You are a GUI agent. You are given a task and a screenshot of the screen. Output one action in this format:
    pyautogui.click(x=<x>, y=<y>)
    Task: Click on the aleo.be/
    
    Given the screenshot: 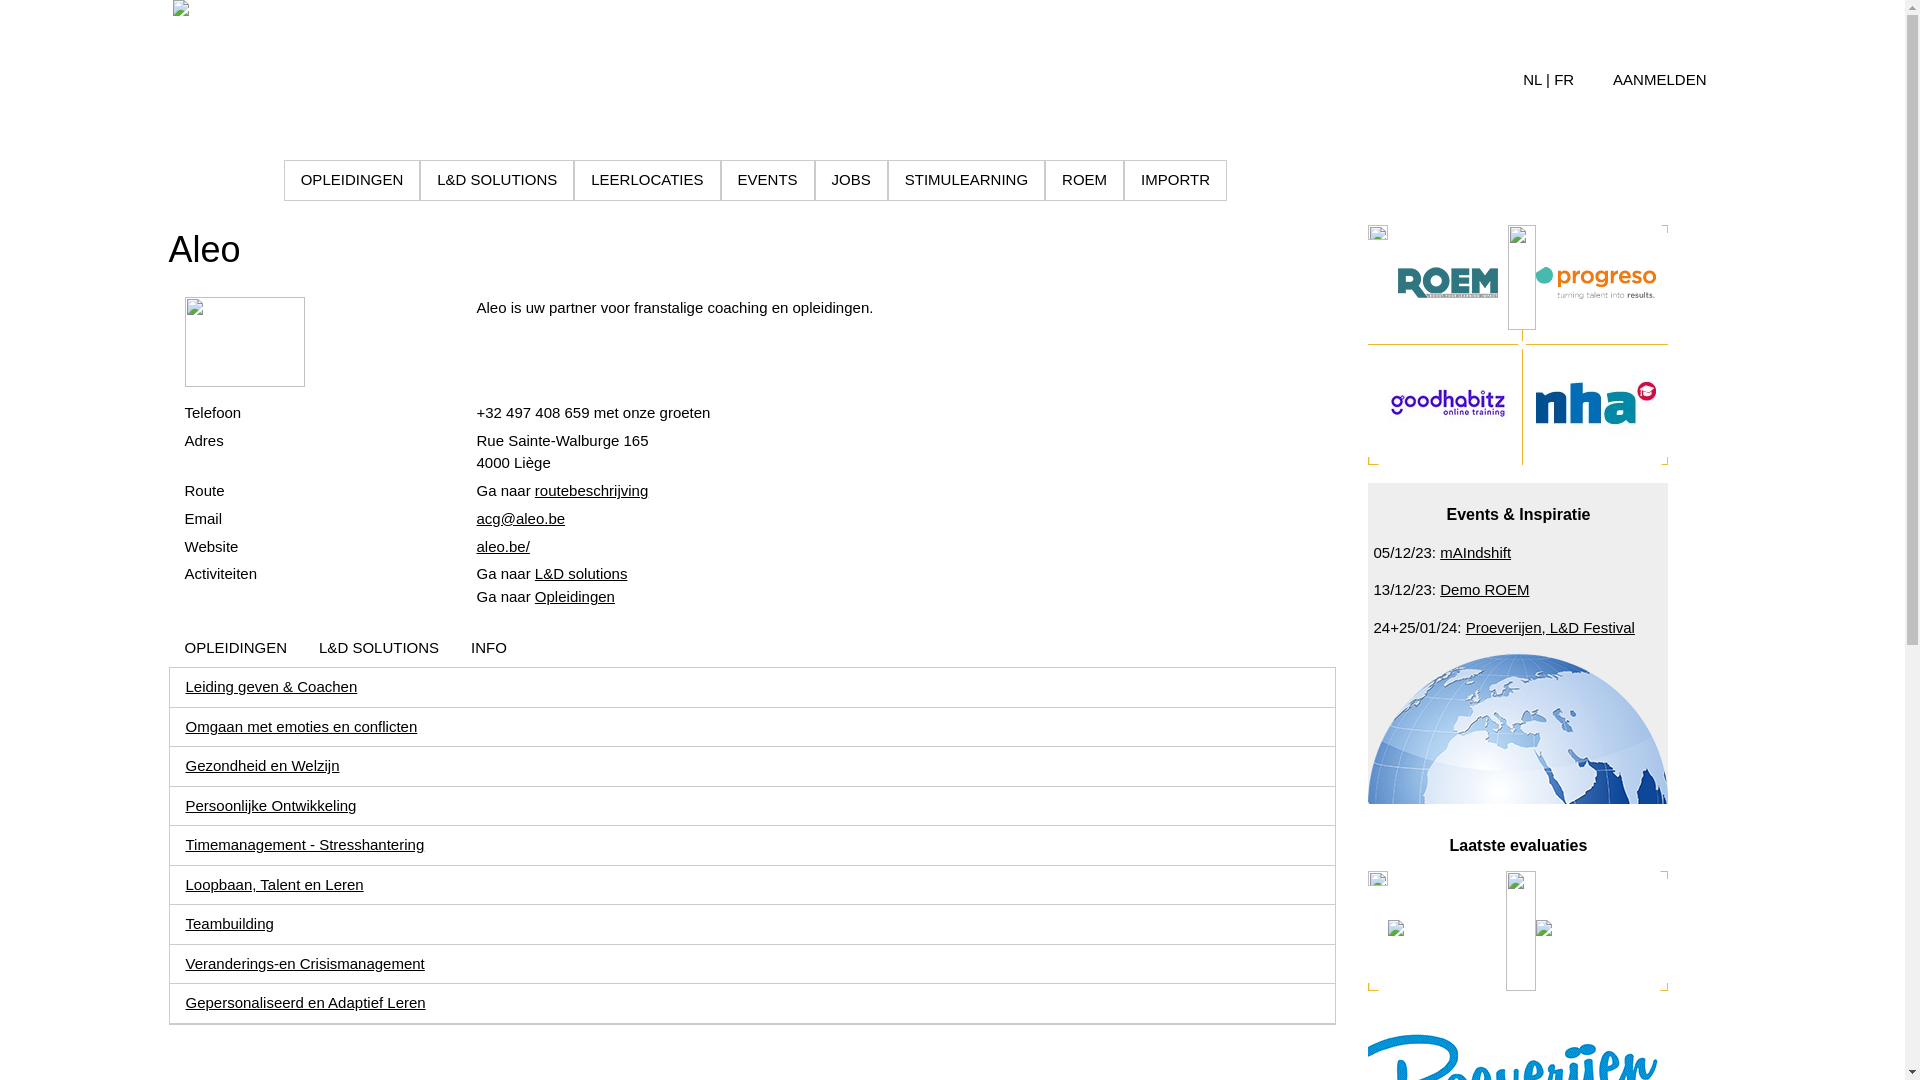 What is the action you would take?
    pyautogui.click(x=502, y=546)
    